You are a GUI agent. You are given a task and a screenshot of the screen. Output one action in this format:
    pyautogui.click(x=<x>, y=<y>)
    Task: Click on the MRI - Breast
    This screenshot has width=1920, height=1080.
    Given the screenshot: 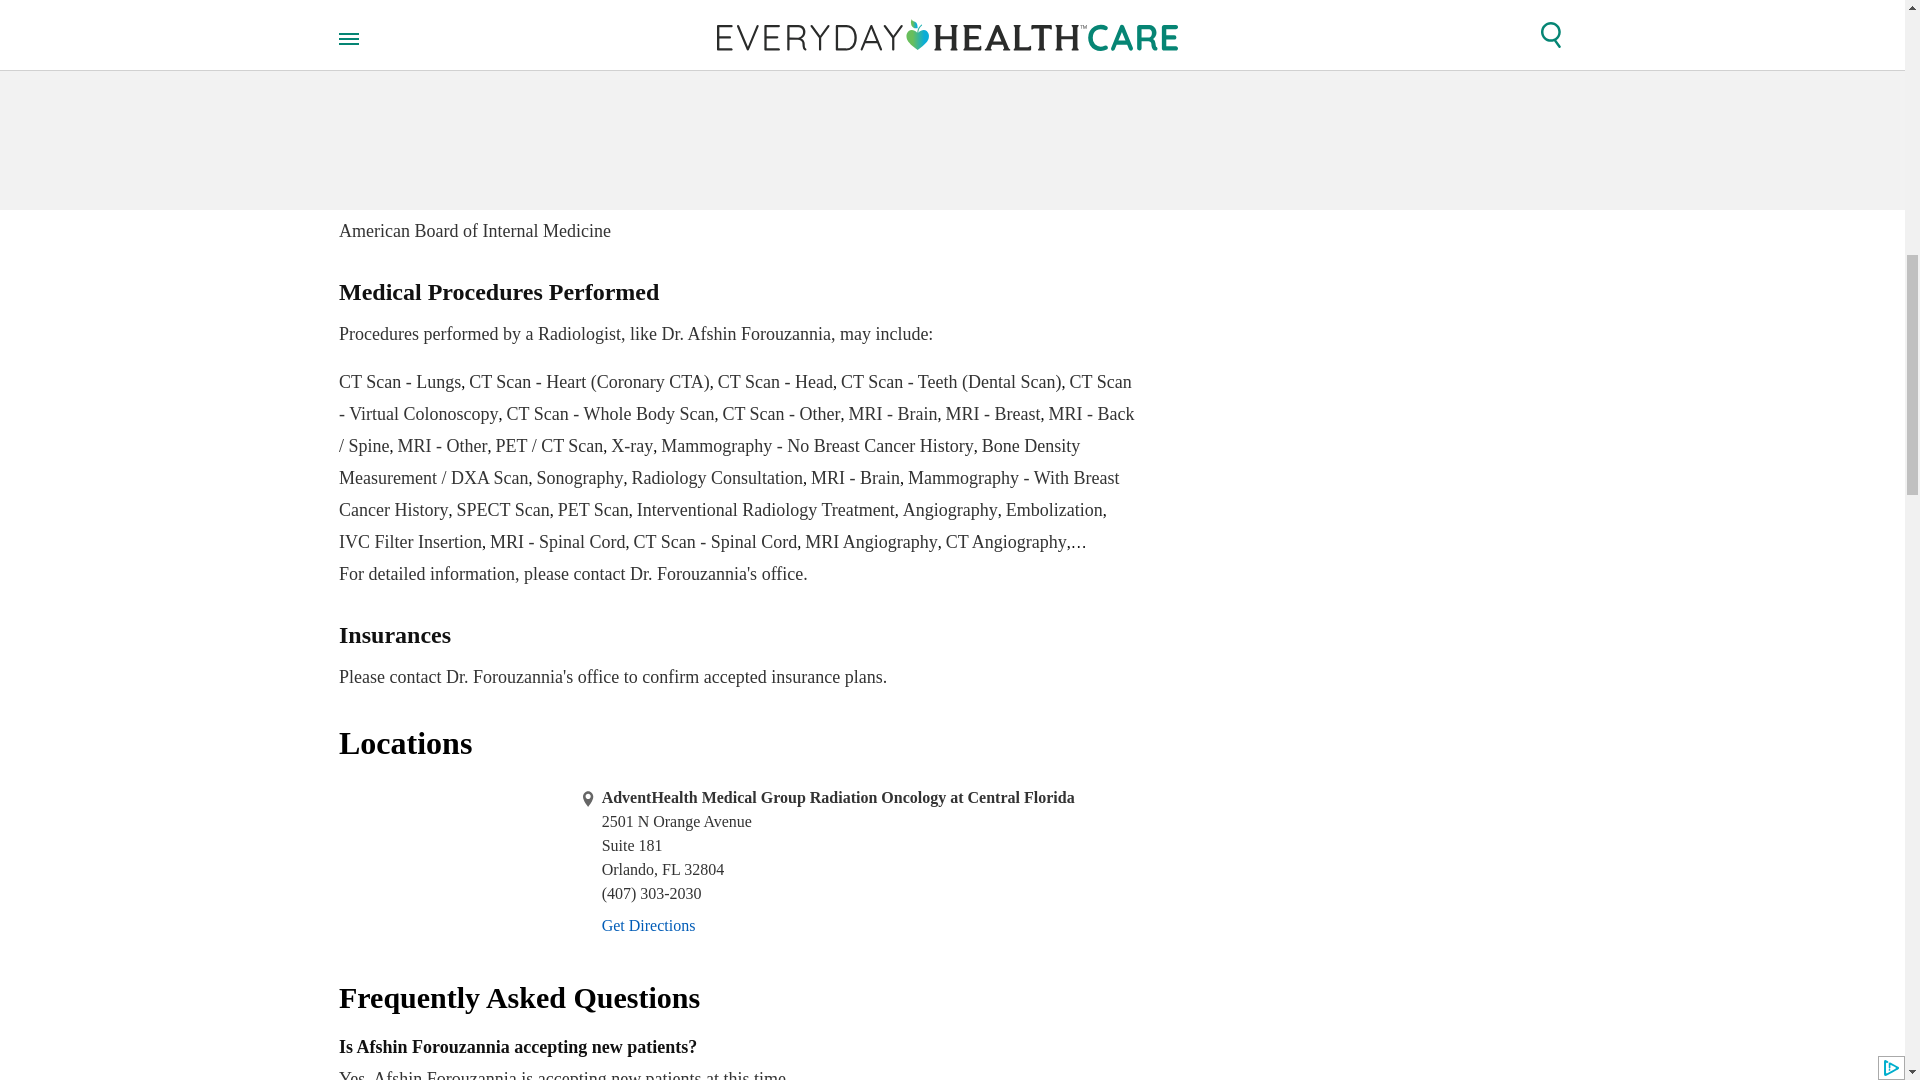 What is the action you would take?
    pyautogui.click(x=993, y=414)
    